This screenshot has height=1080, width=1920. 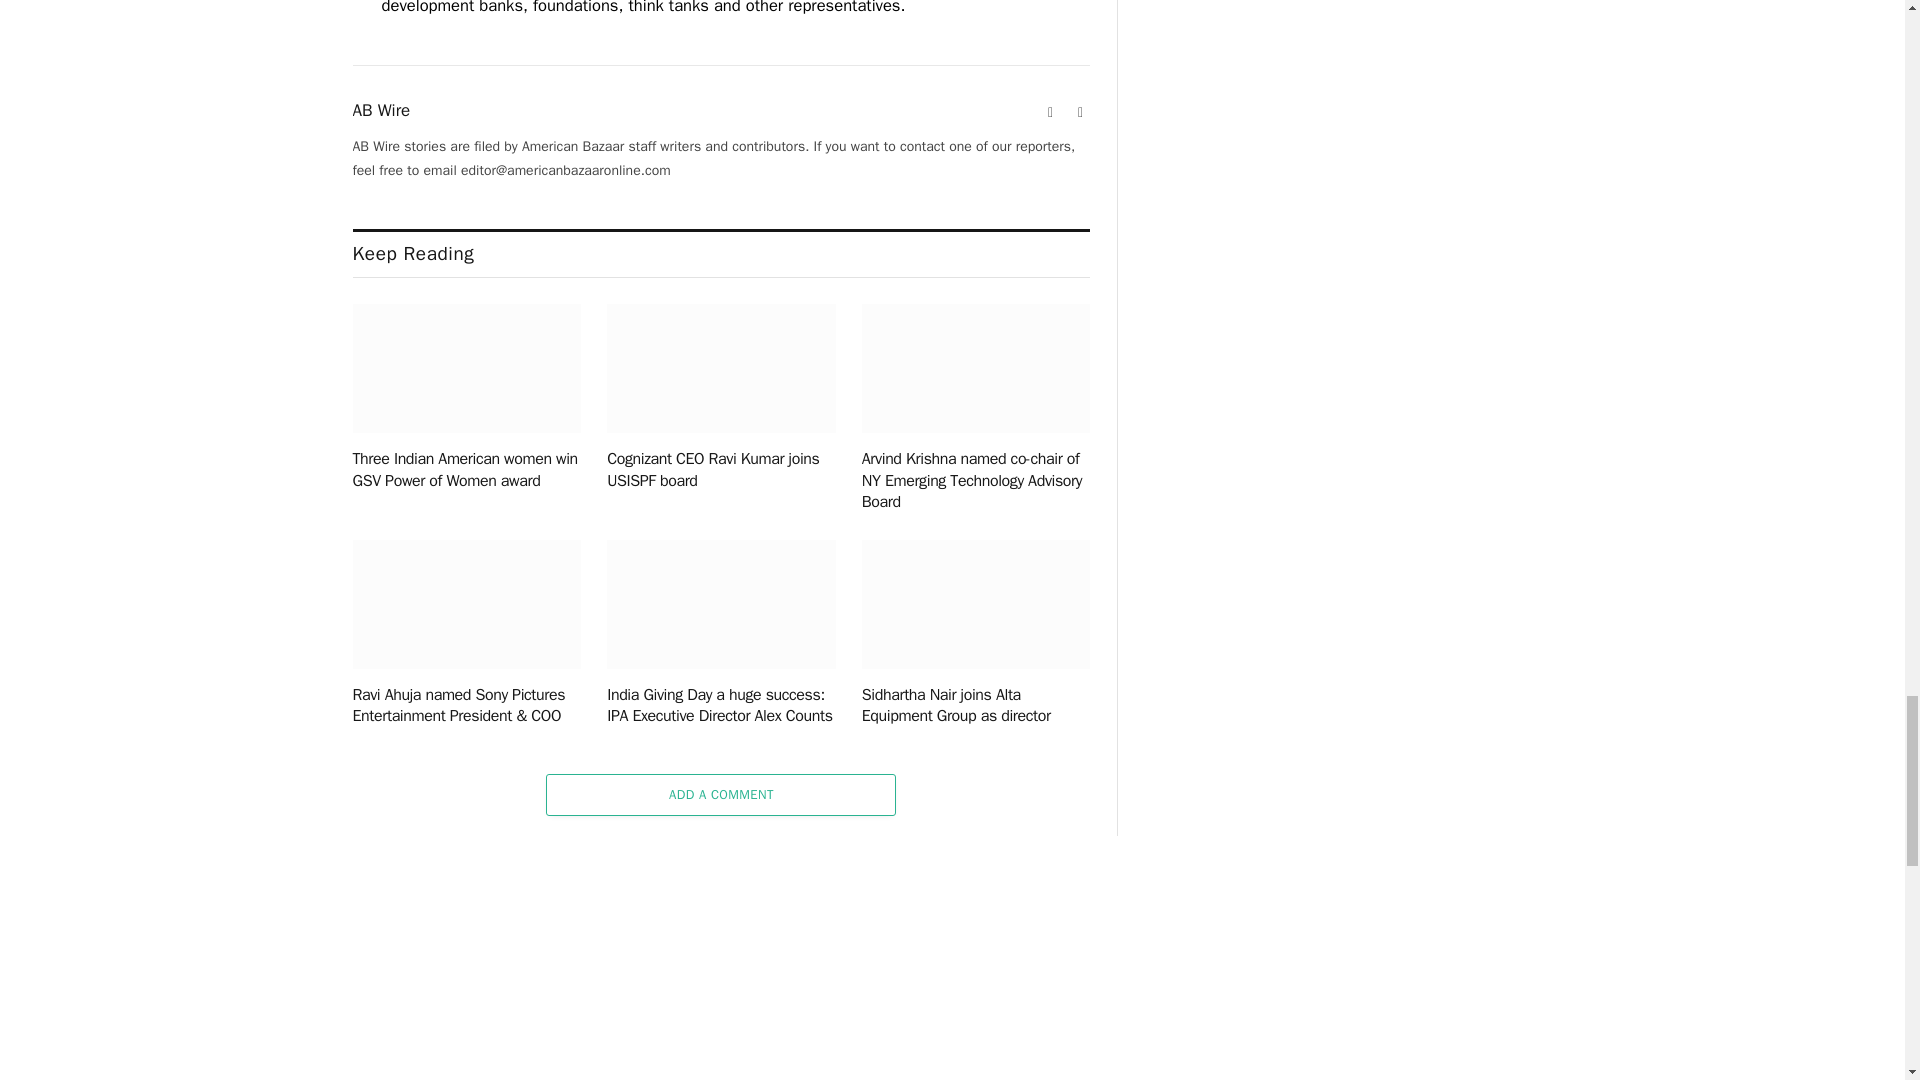 What do you see at coordinates (466, 470) in the screenshot?
I see `Three Indian American women win GSV Power of Women award` at bounding box center [466, 470].